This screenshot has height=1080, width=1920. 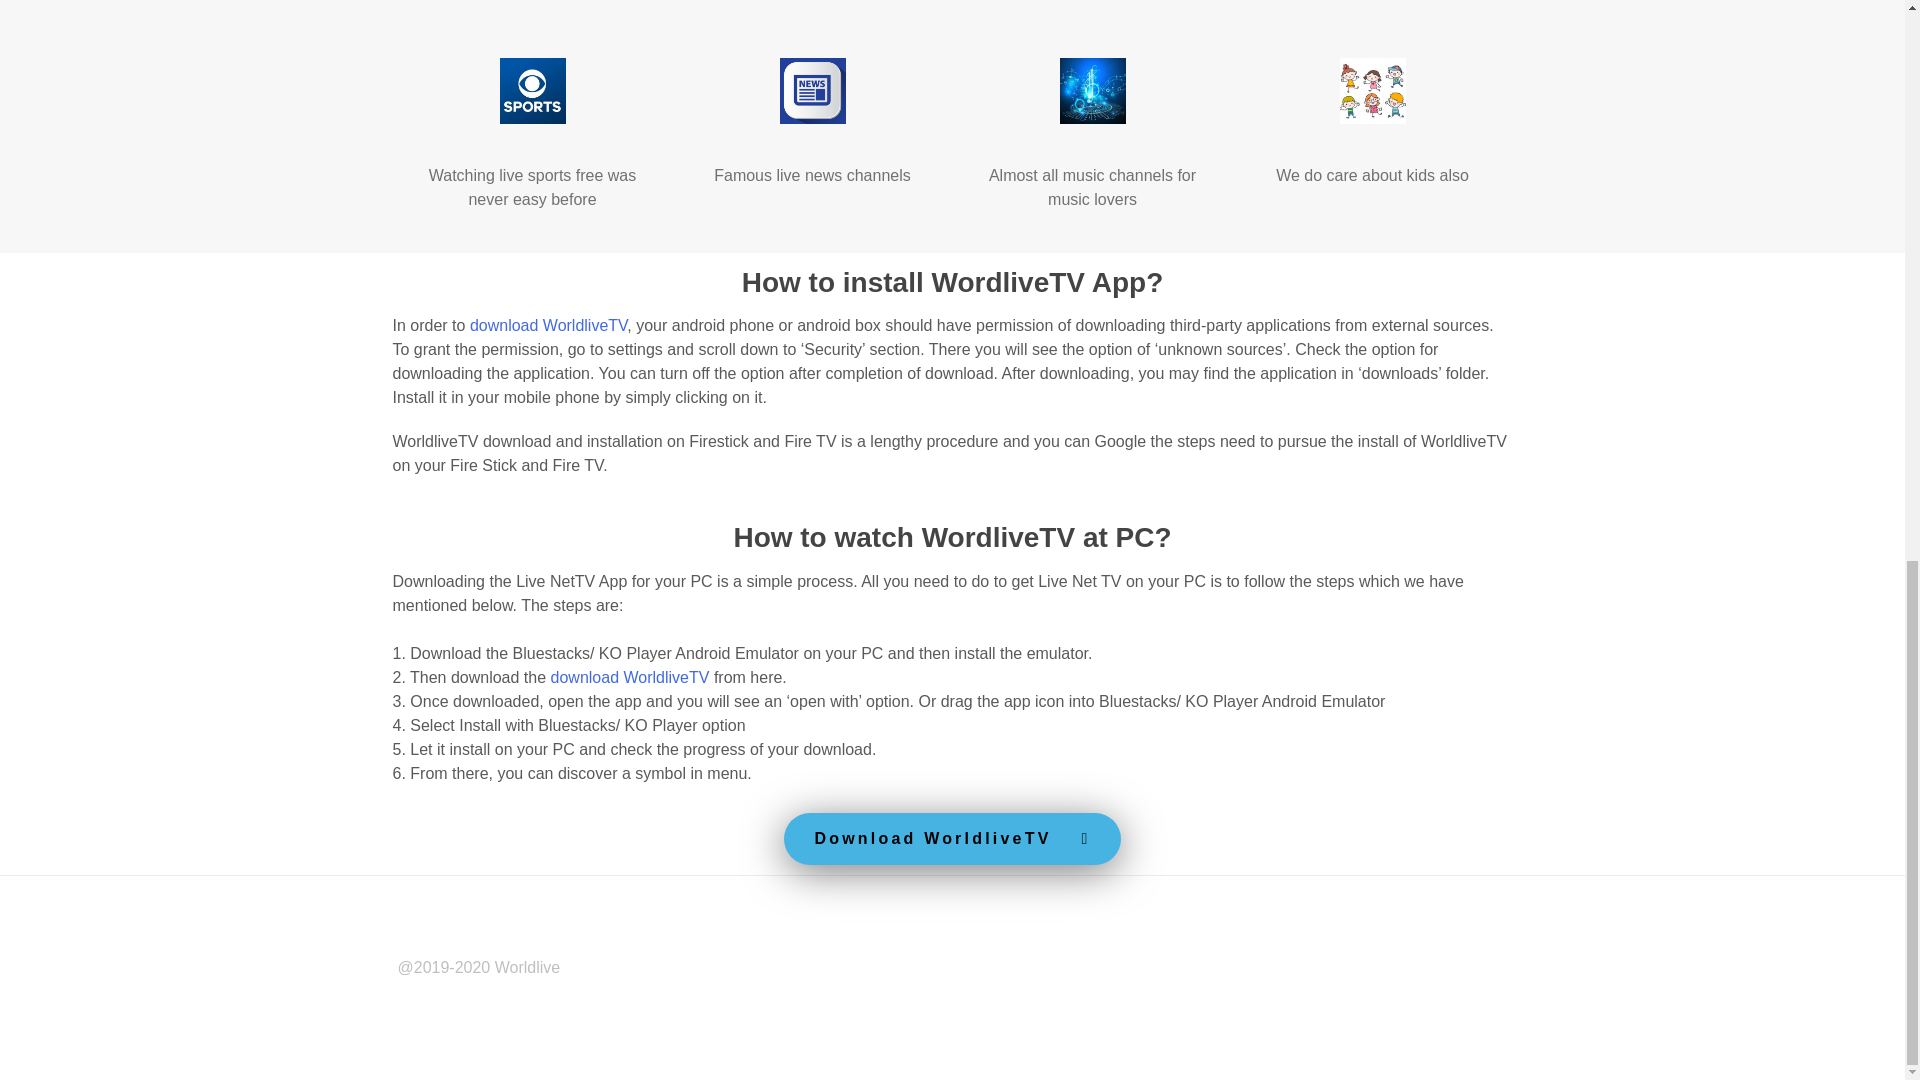 What do you see at coordinates (951, 839) in the screenshot?
I see `Download WorldliveTV` at bounding box center [951, 839].